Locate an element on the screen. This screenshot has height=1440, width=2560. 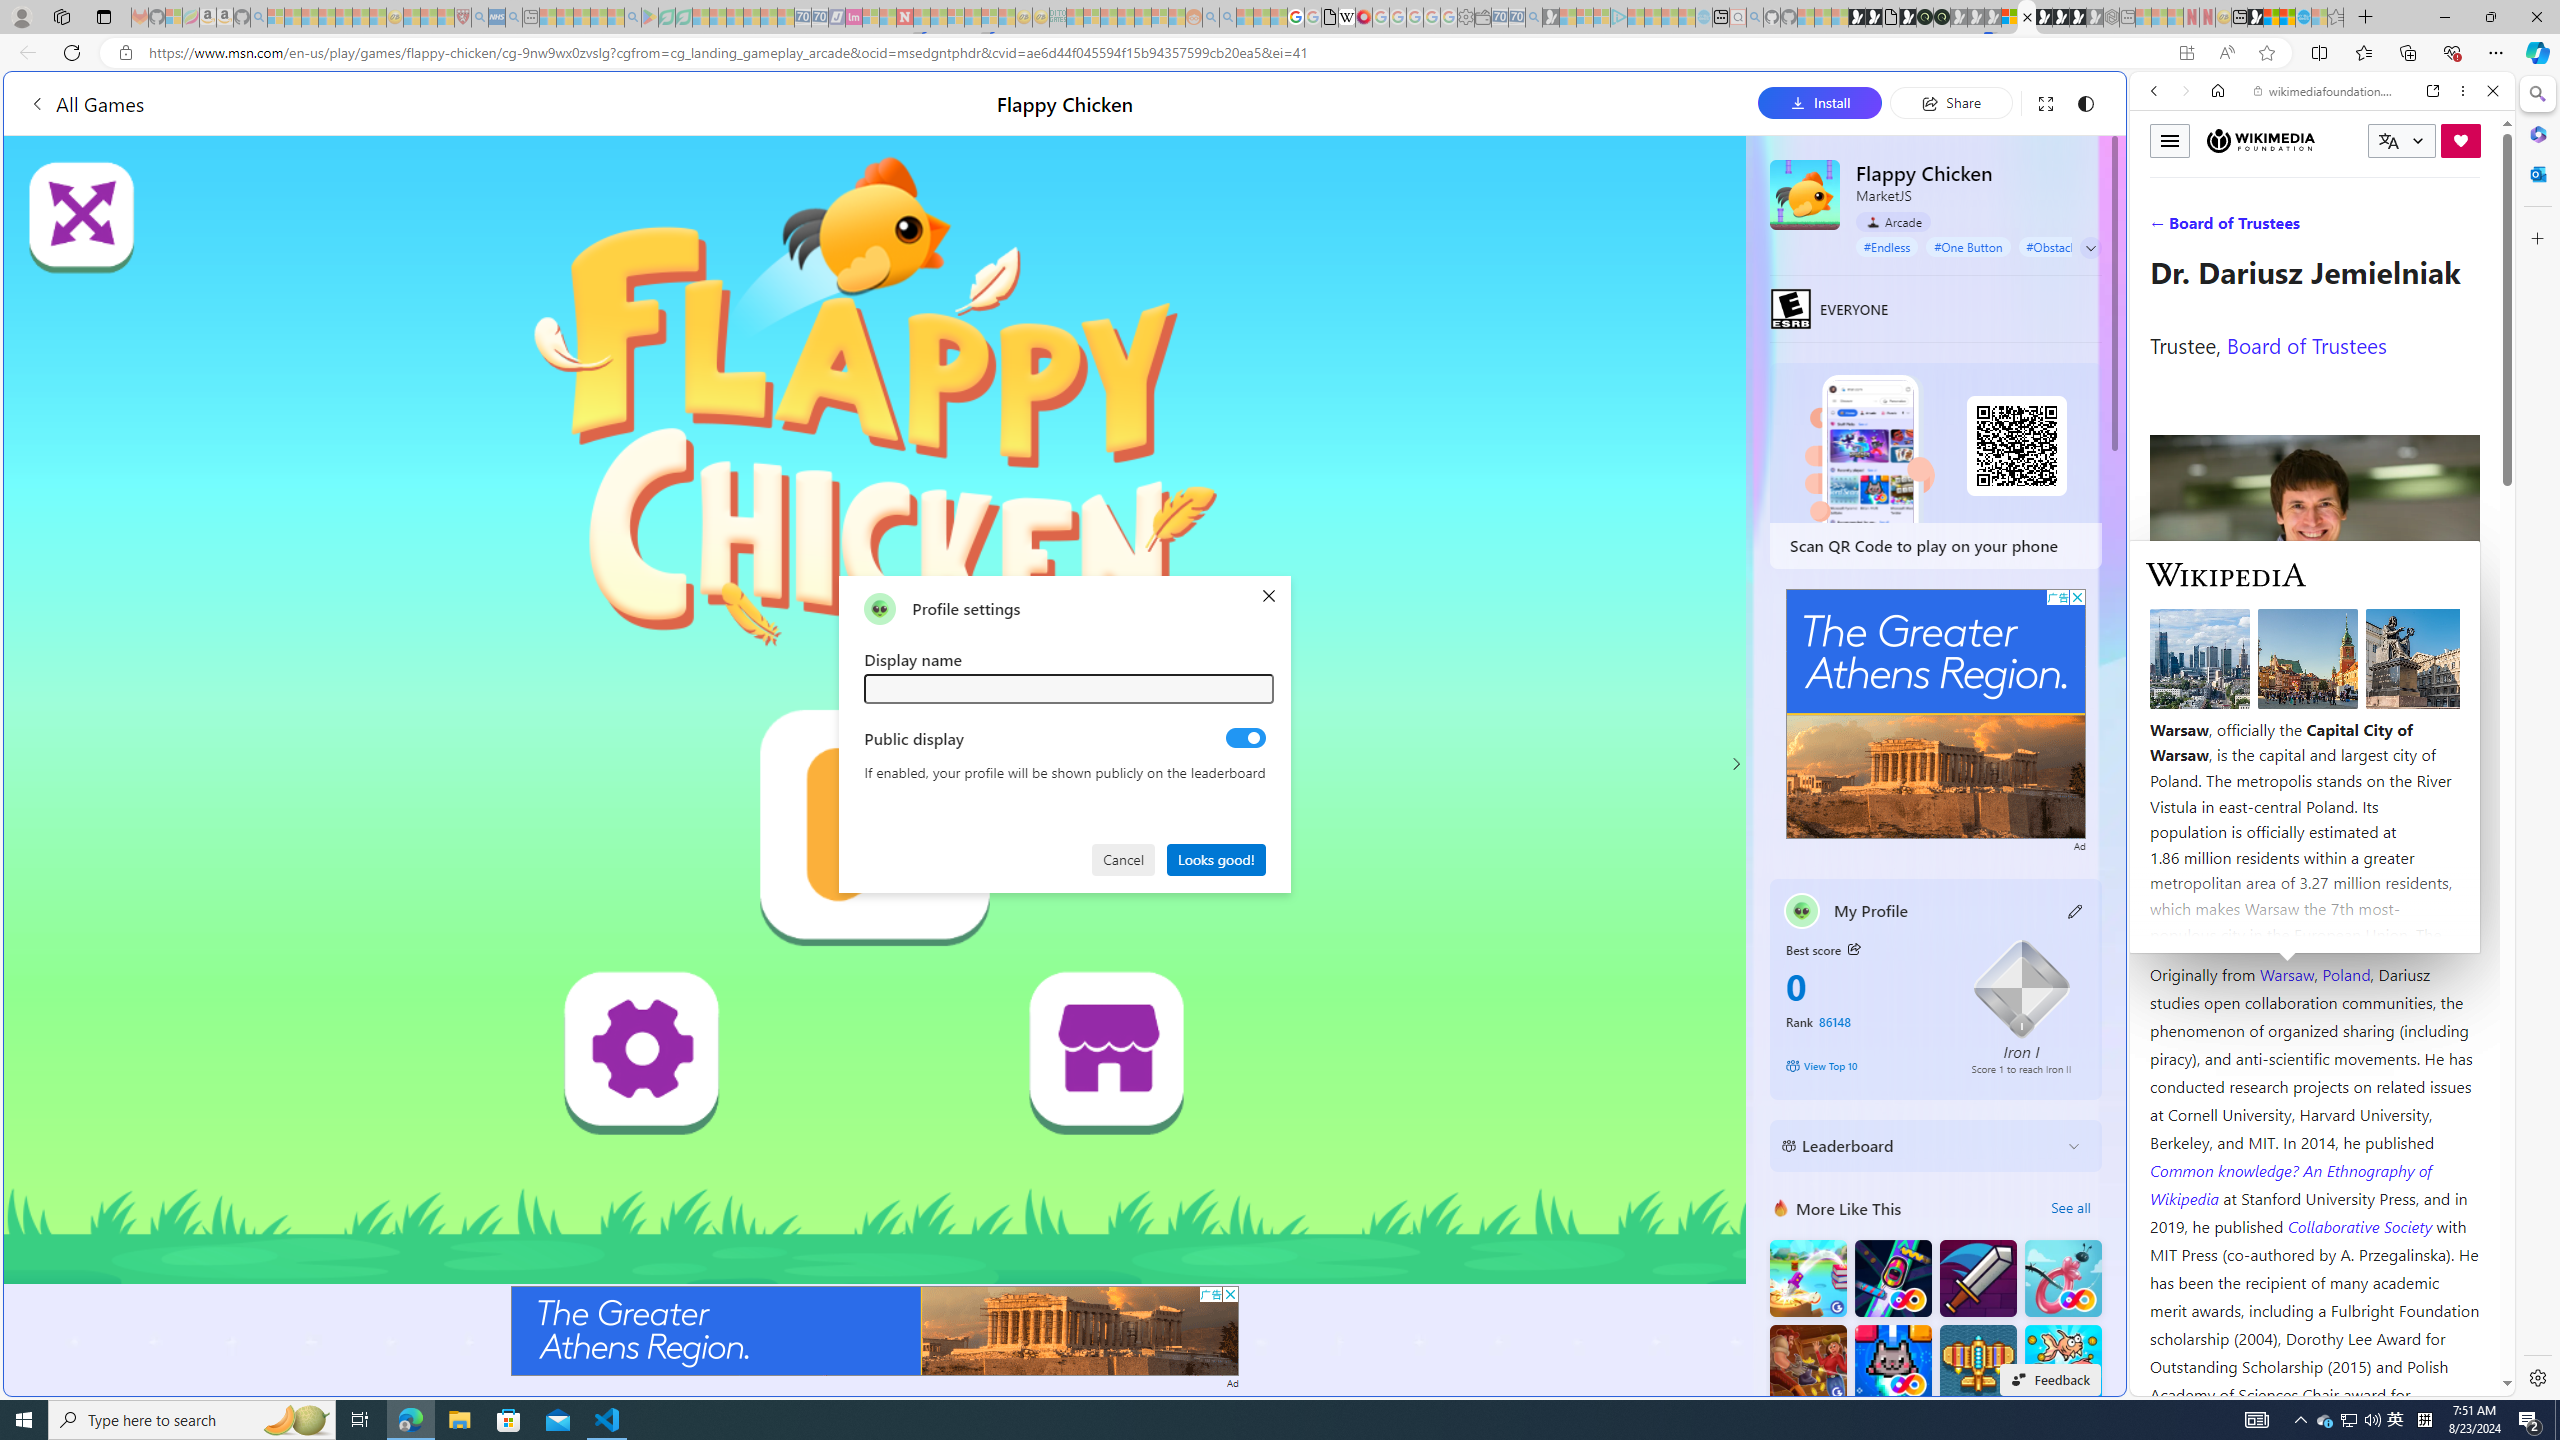
Home | Sky Blue Bikes - Sky Blue Bikes - Sleeping is located at coordinates (1704, 17).